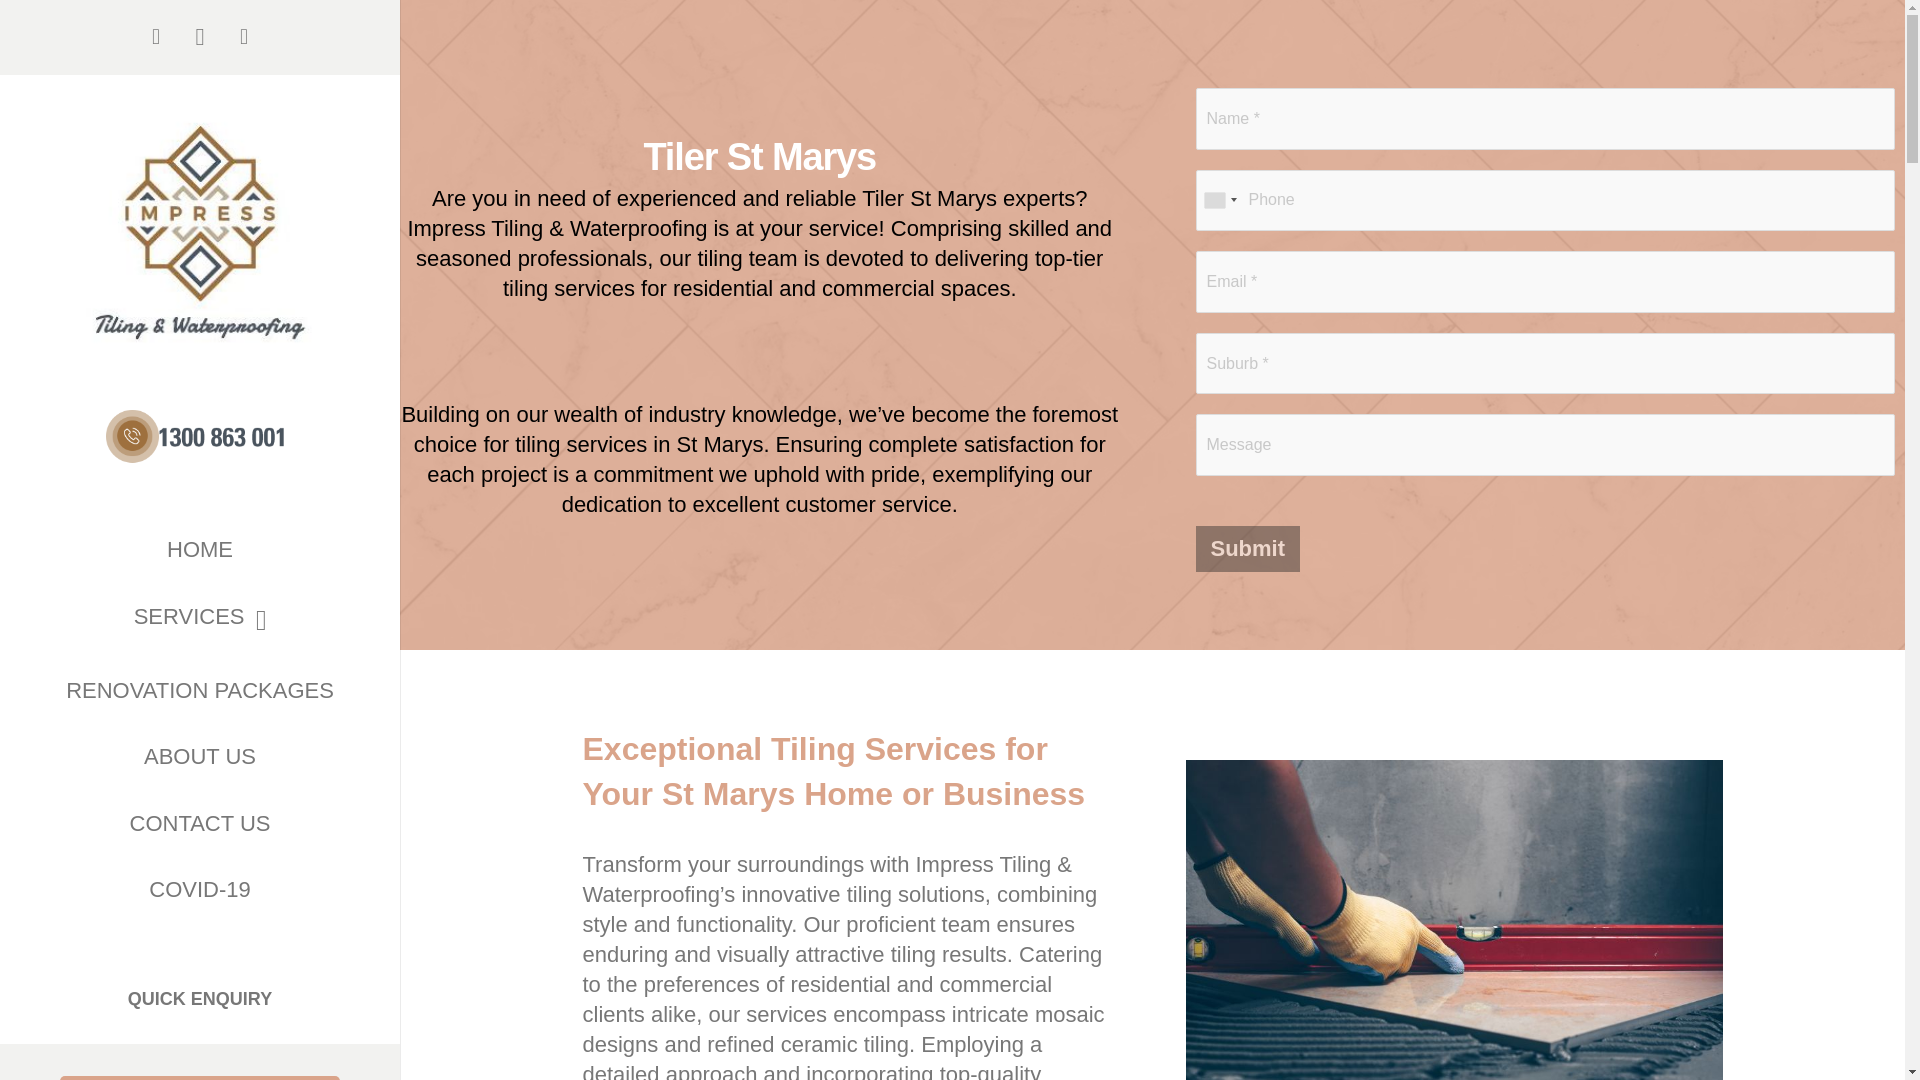 The image size is (1920, 1080). Describe the element at coordinates (200, 690) in the screenshot. I see `RENOVATION PACKAGES` at that location.